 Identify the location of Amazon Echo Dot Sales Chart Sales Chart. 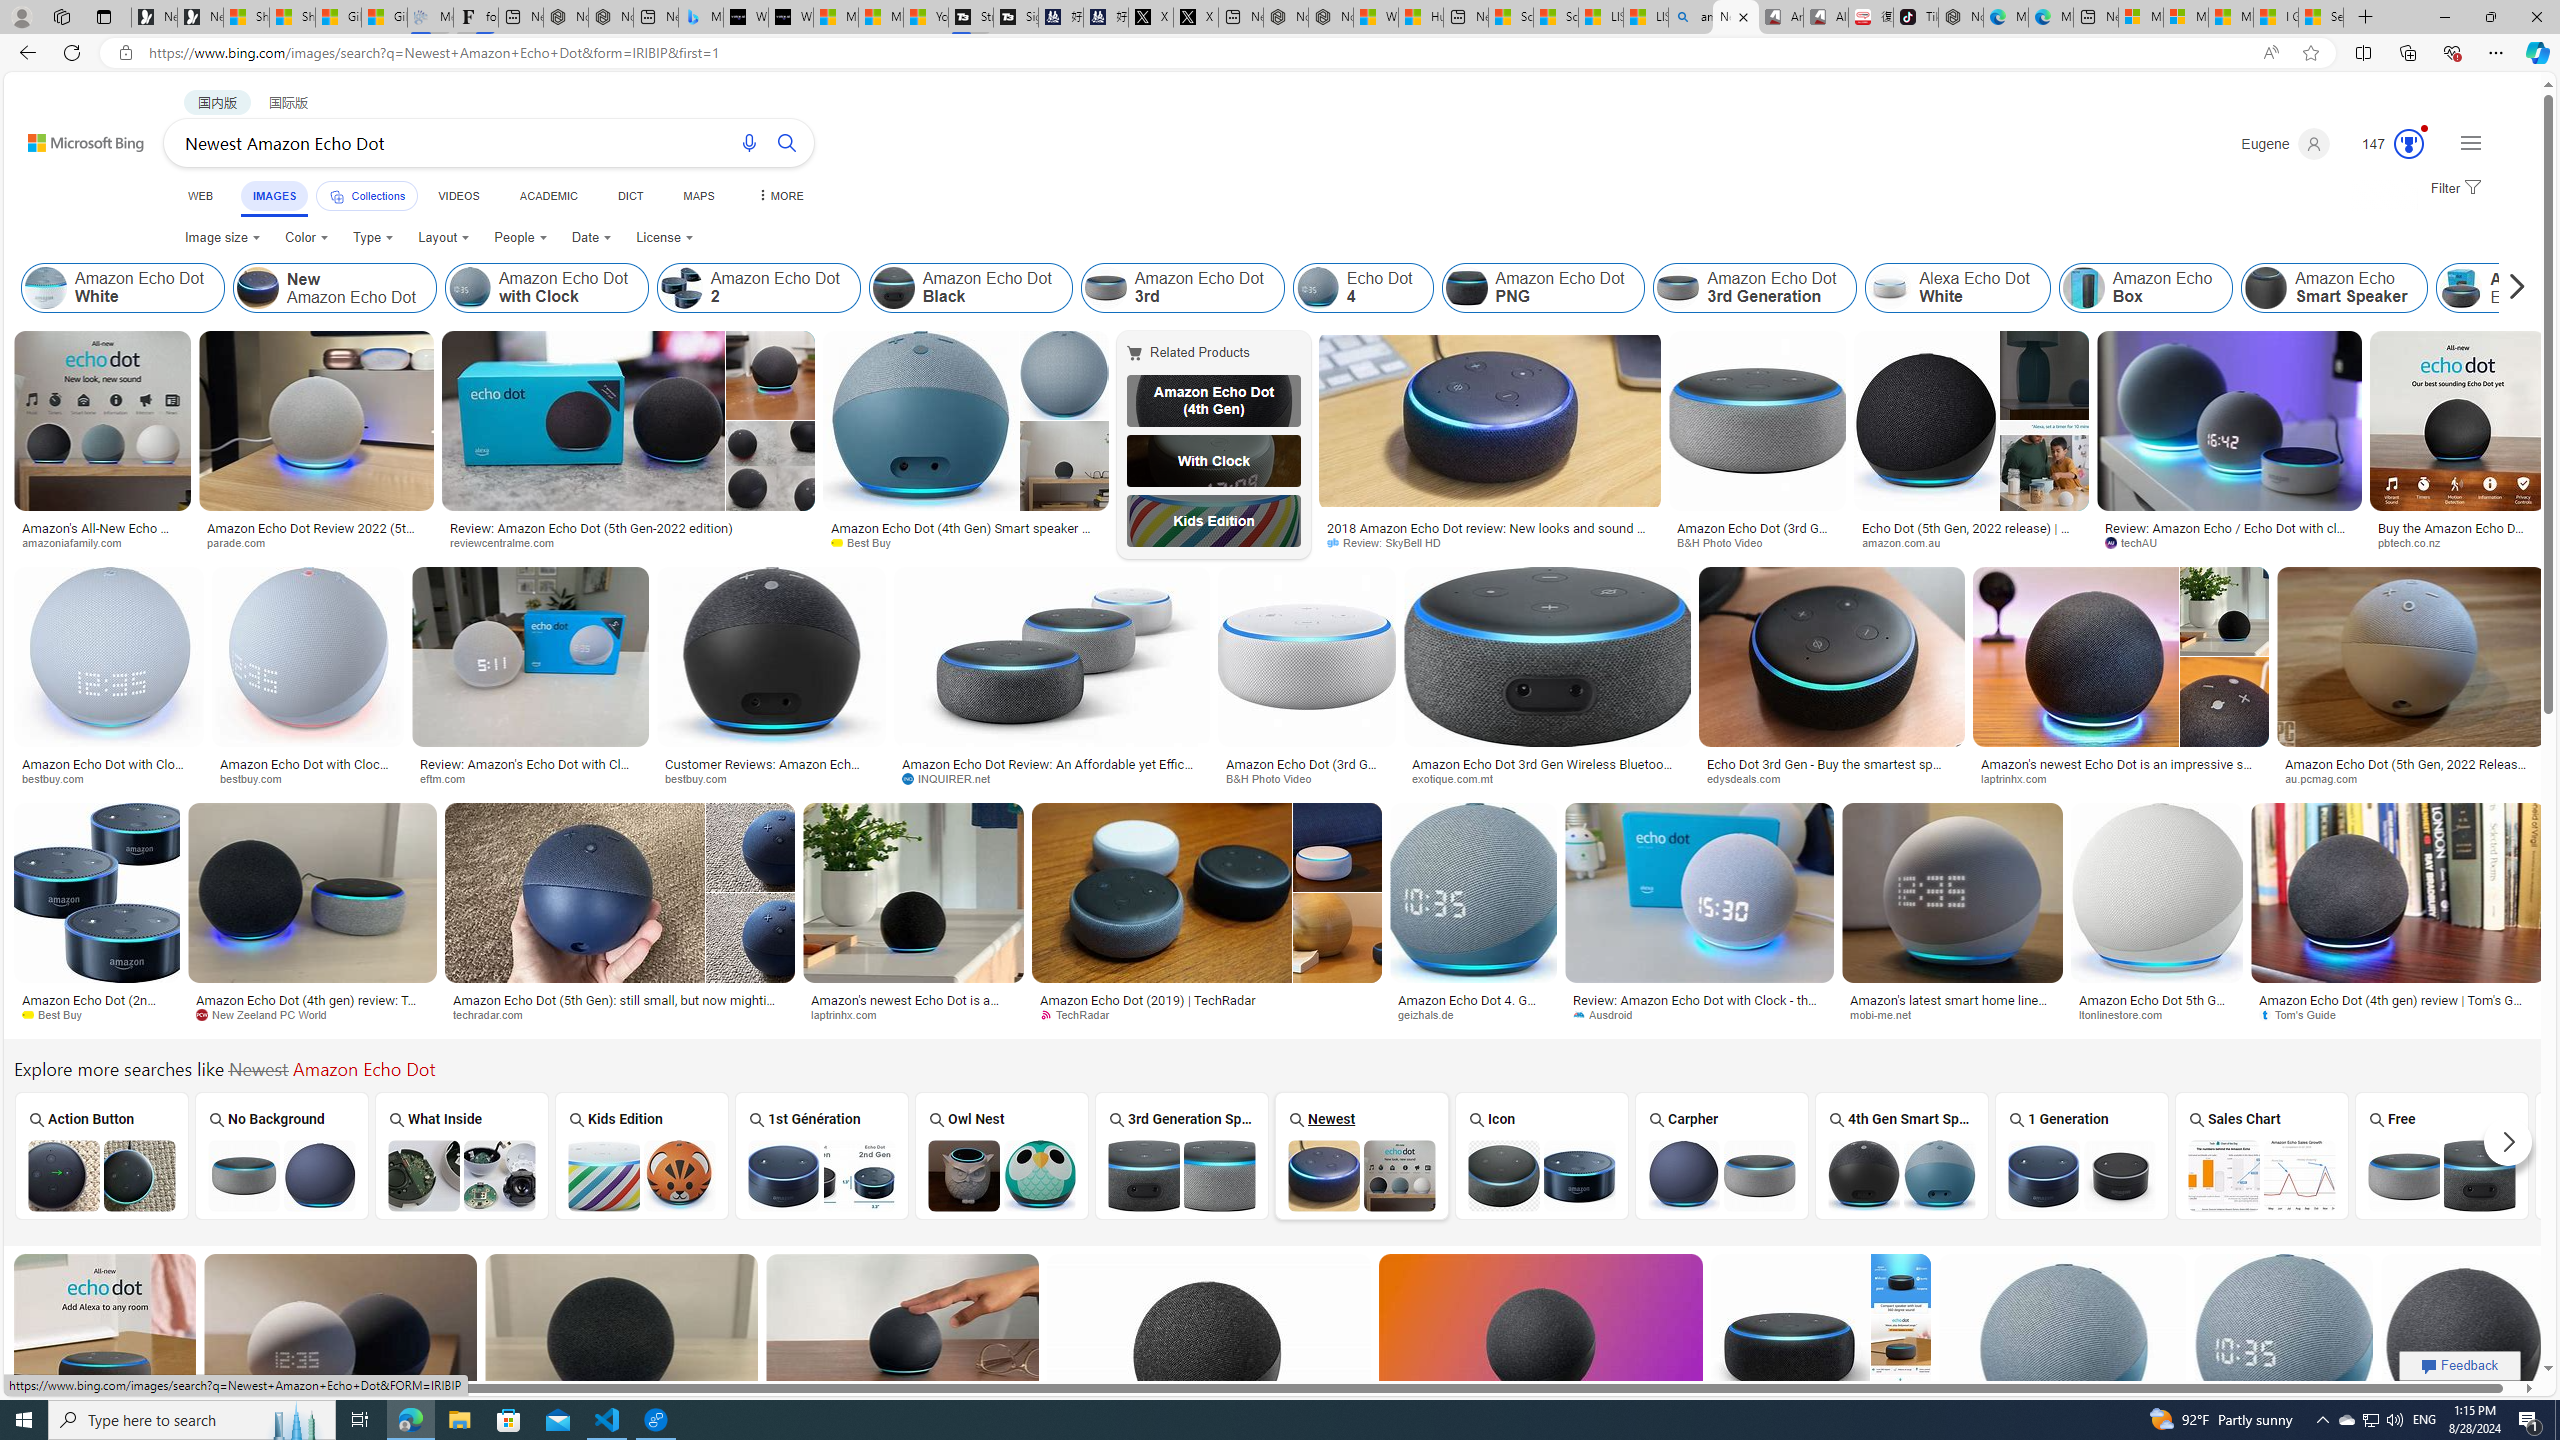
(2262, 1155).